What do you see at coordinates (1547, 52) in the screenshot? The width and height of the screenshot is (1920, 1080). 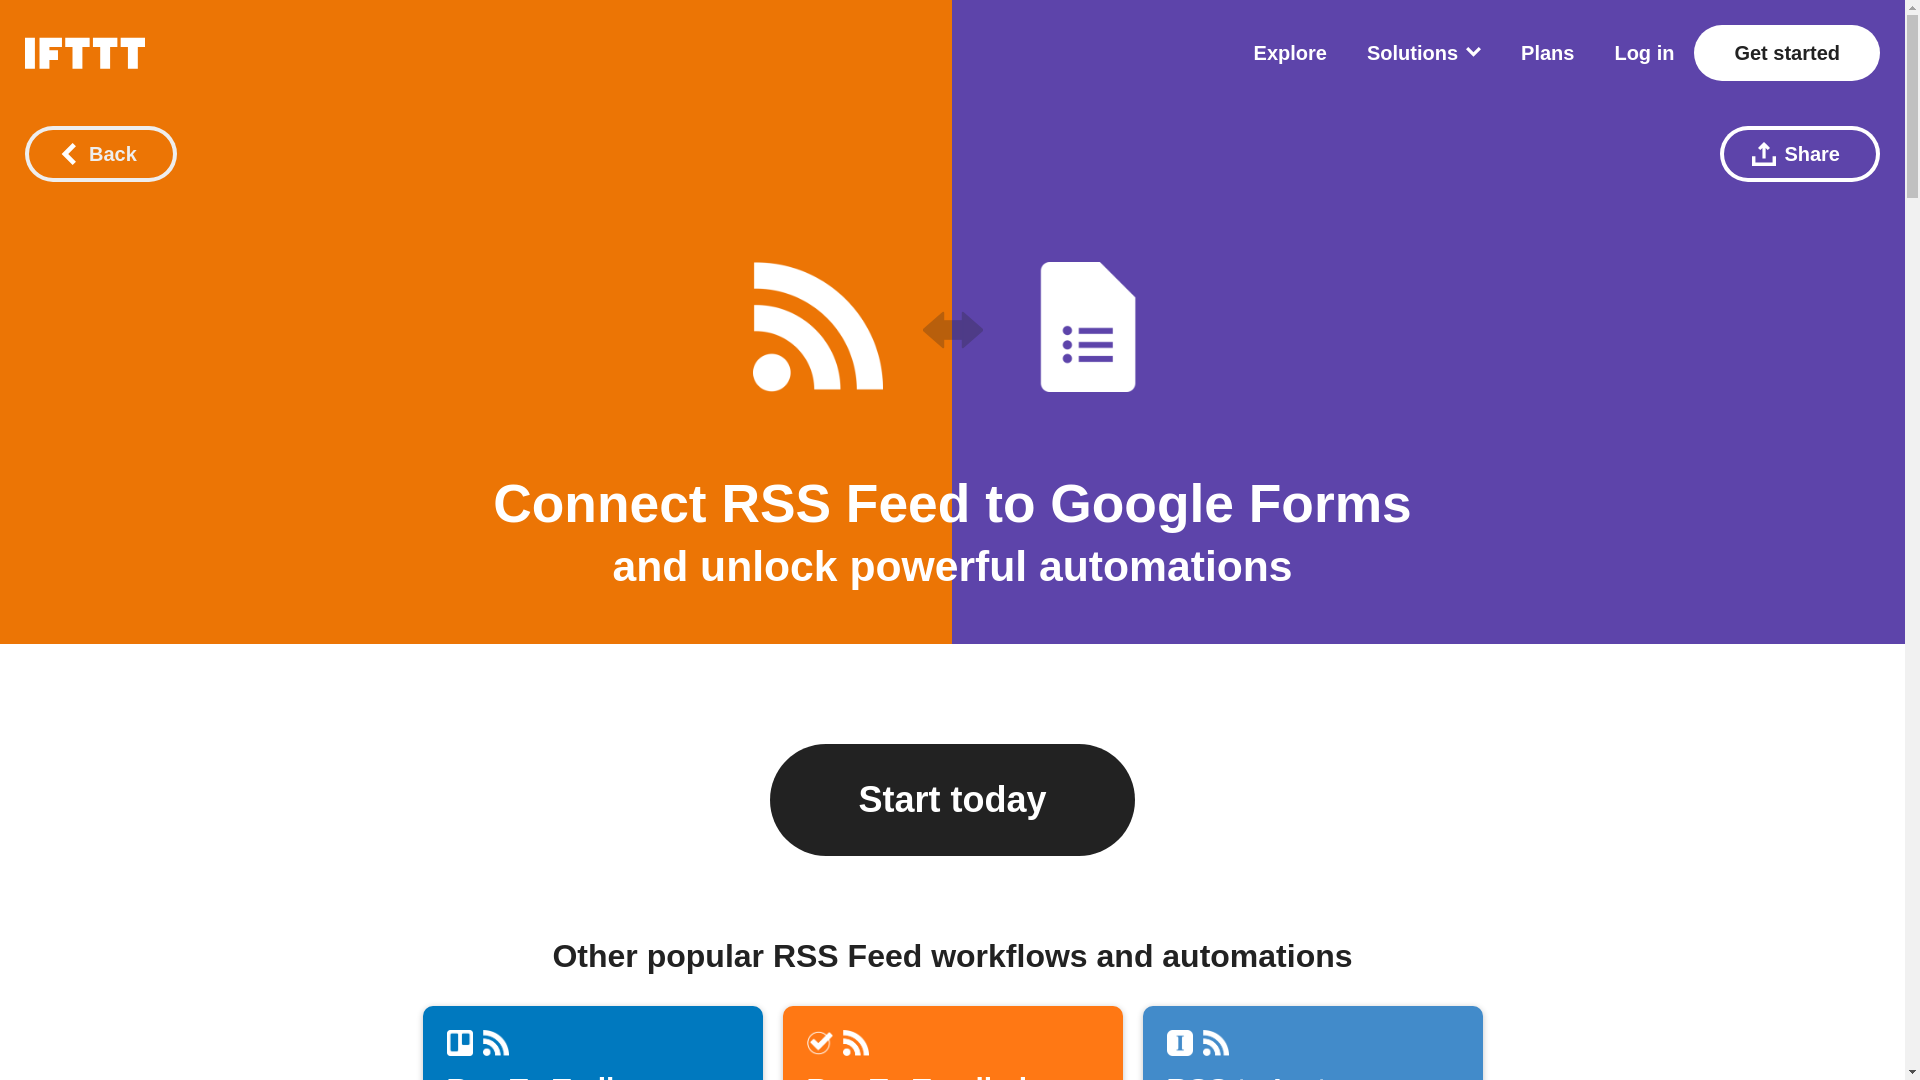 I see `Plans` at bounding box center [1547, 52].